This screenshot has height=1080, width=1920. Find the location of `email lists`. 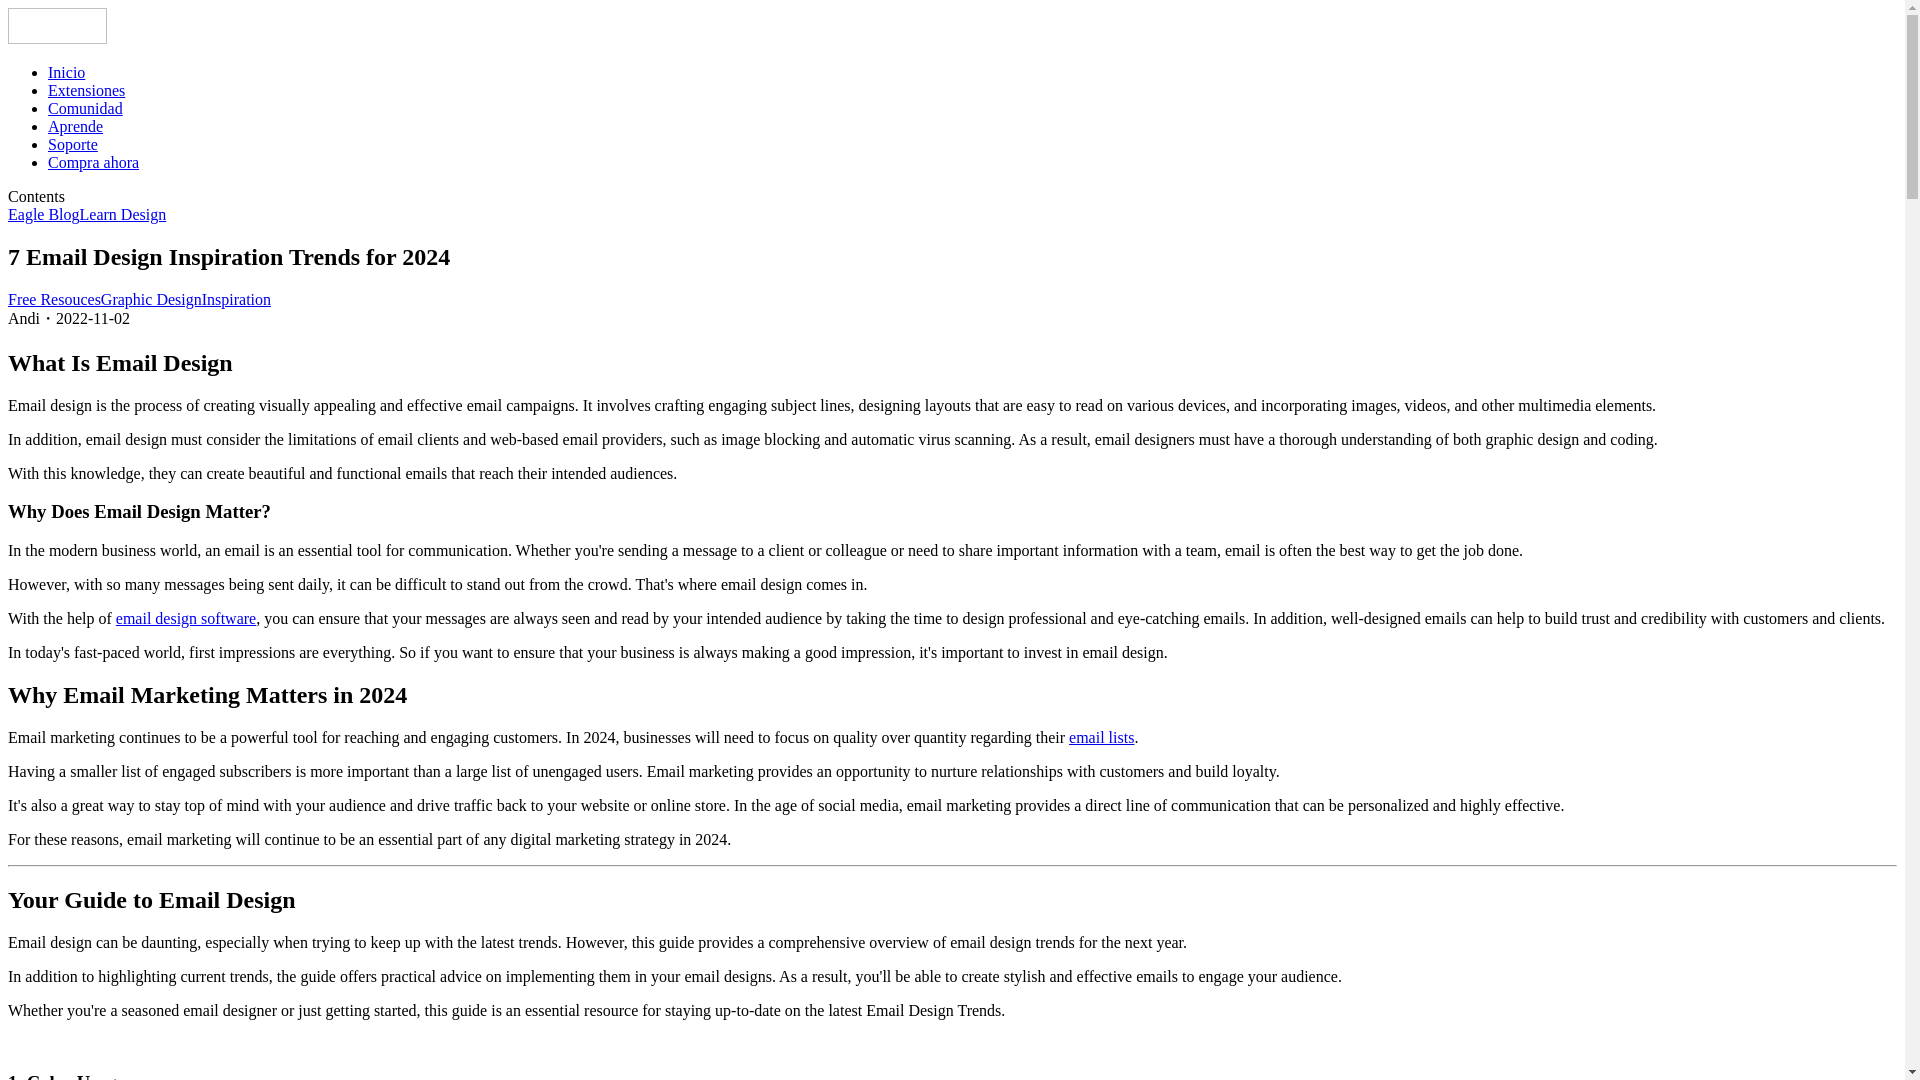

email lists is located at coordinates (1102, 738).